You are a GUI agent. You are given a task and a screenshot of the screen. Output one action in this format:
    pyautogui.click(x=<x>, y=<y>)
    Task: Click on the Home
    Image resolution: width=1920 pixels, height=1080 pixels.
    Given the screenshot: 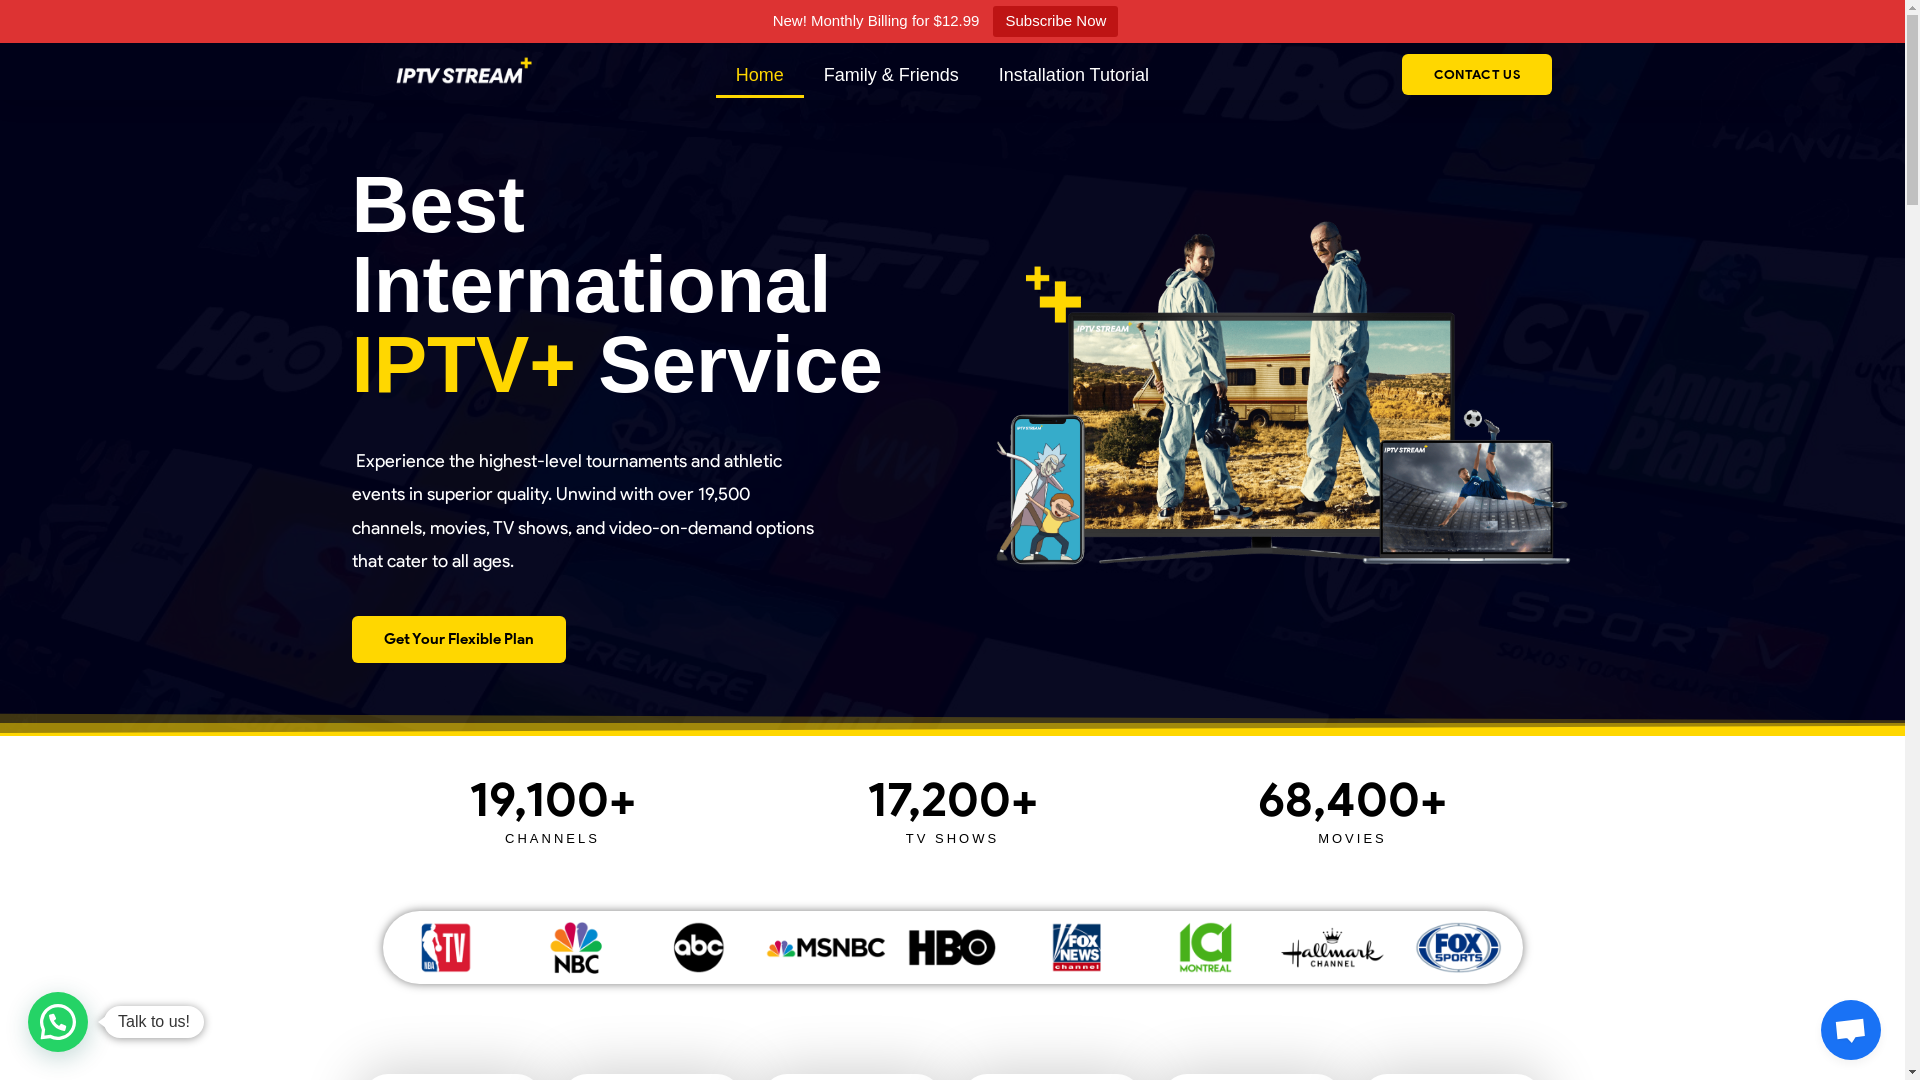 What is the action you would take?
    pyautogui.click(x=760, y=75)
    